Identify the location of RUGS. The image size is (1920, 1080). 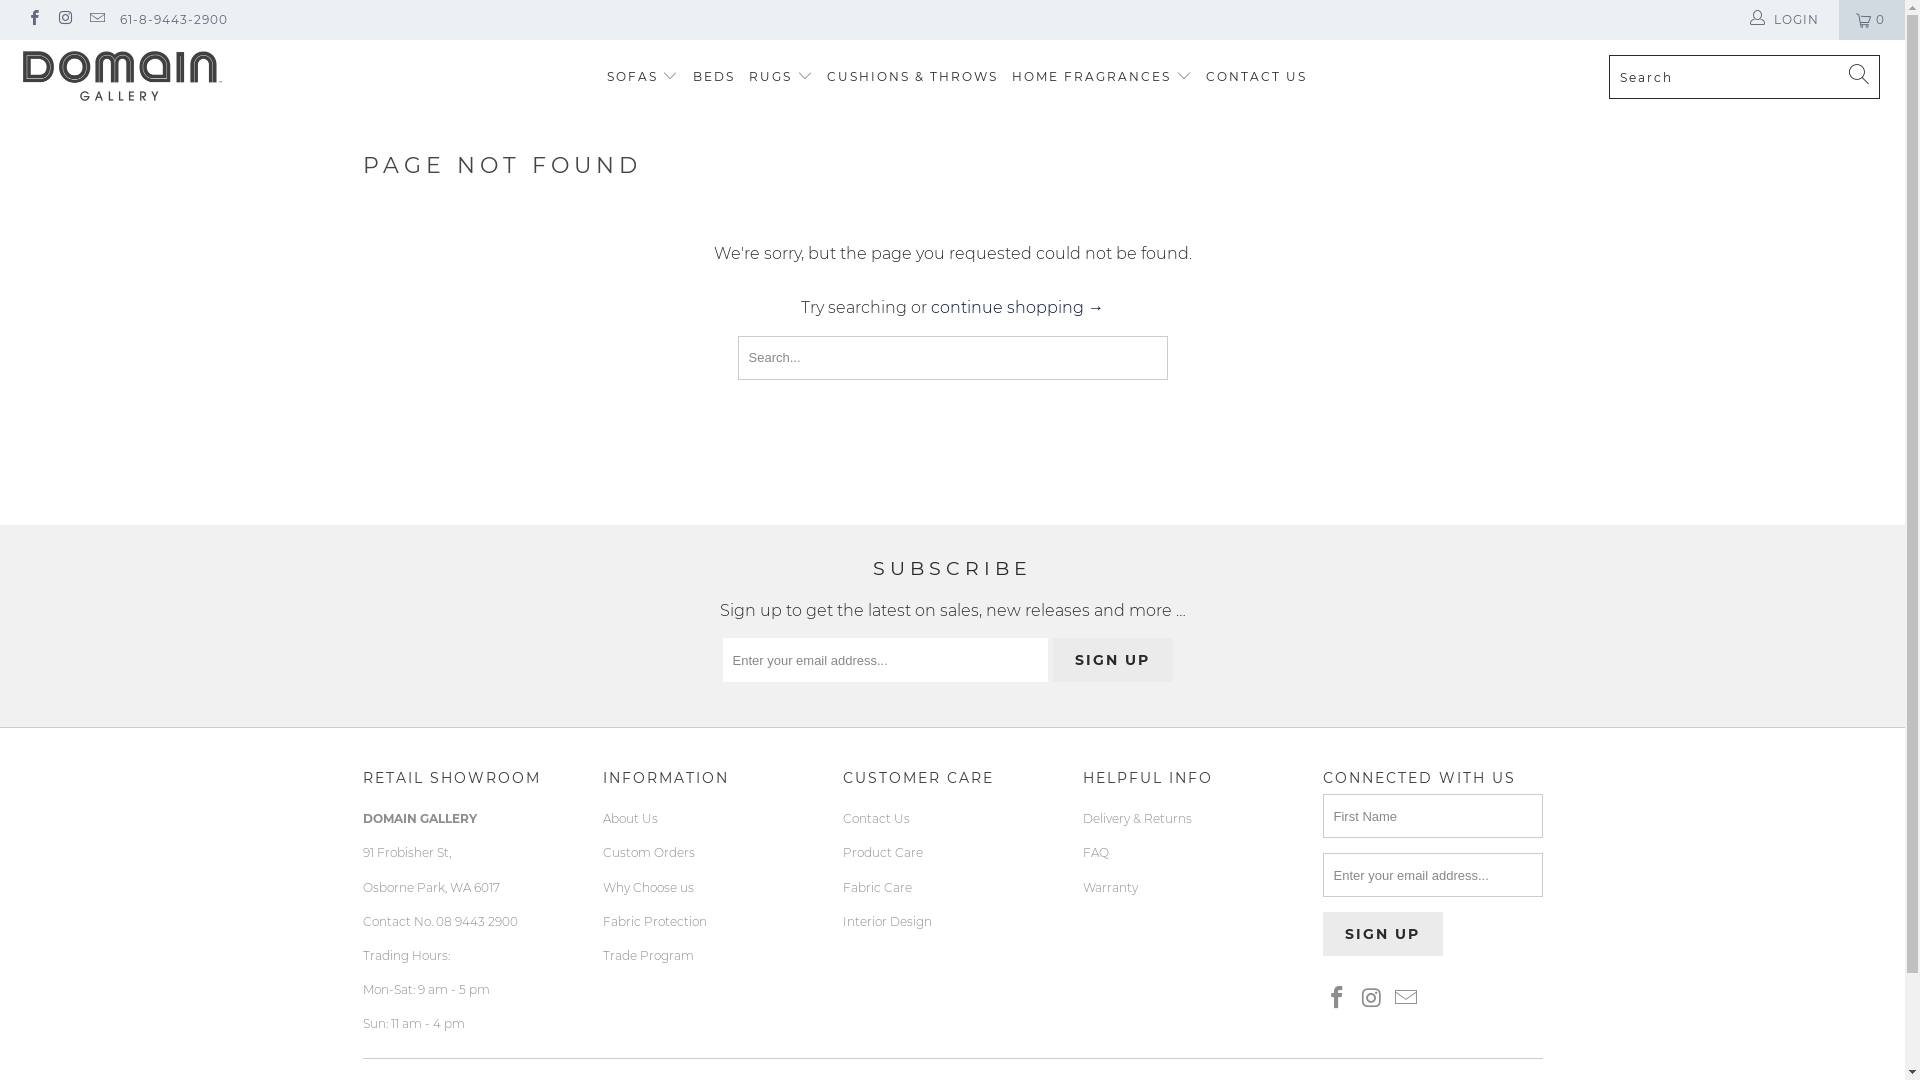
(781, 77).